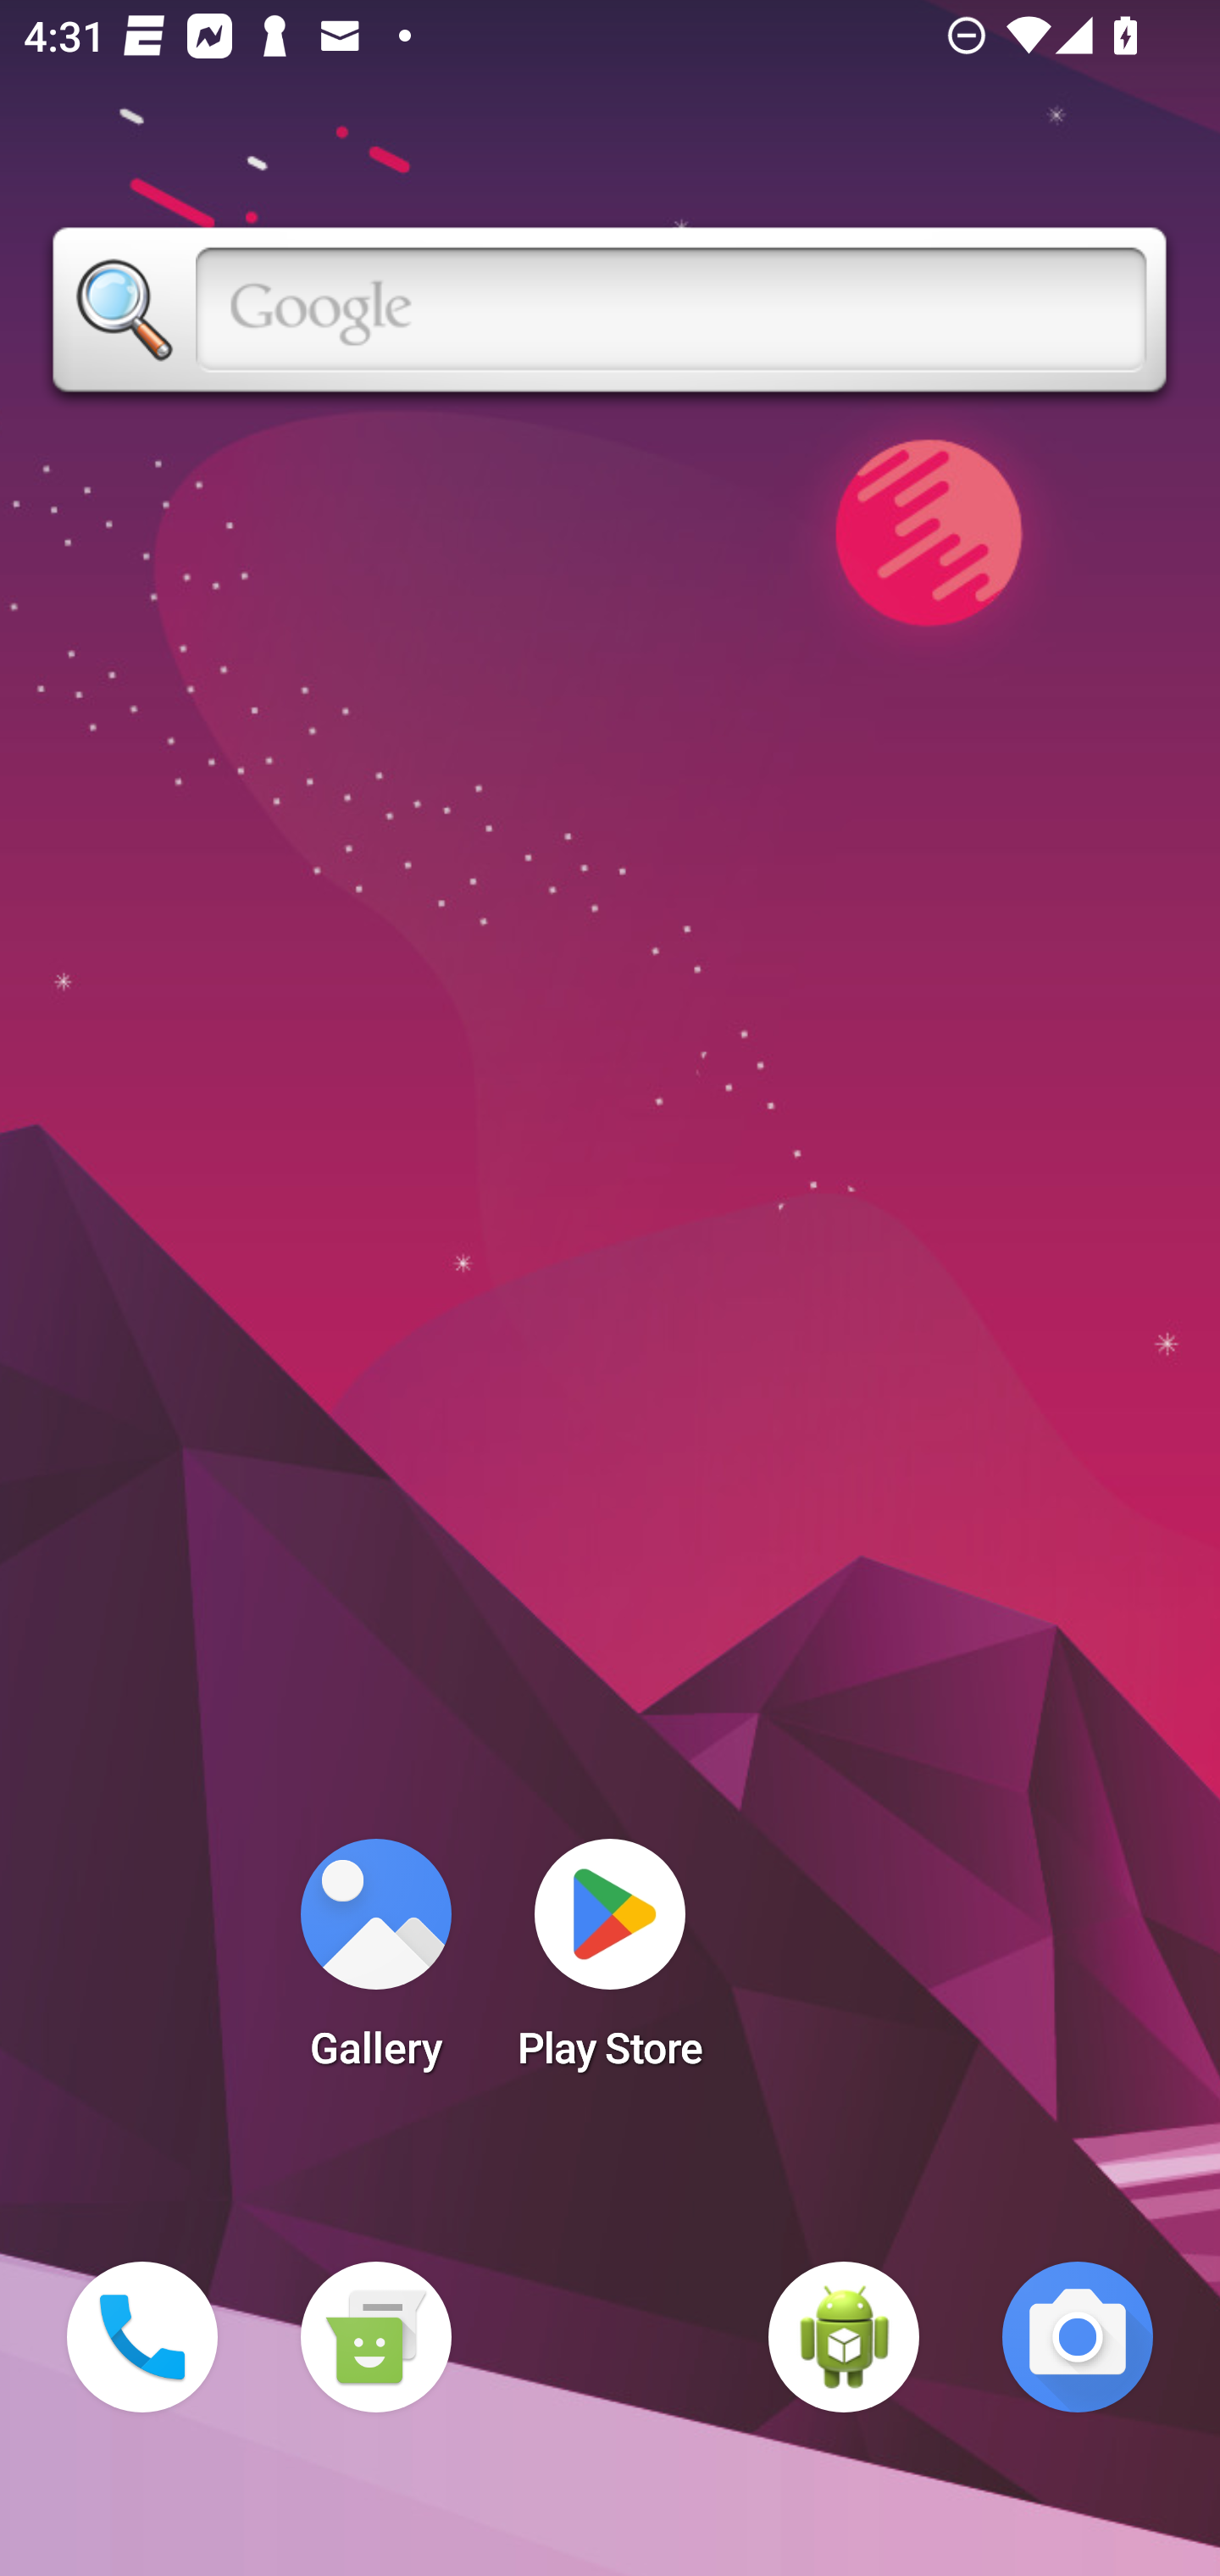 This screenshot has height=2576, width=1220. Describe the element at coordinates (844, 2337) in the screenshot. I see `WebView Browser Tester` at that location.